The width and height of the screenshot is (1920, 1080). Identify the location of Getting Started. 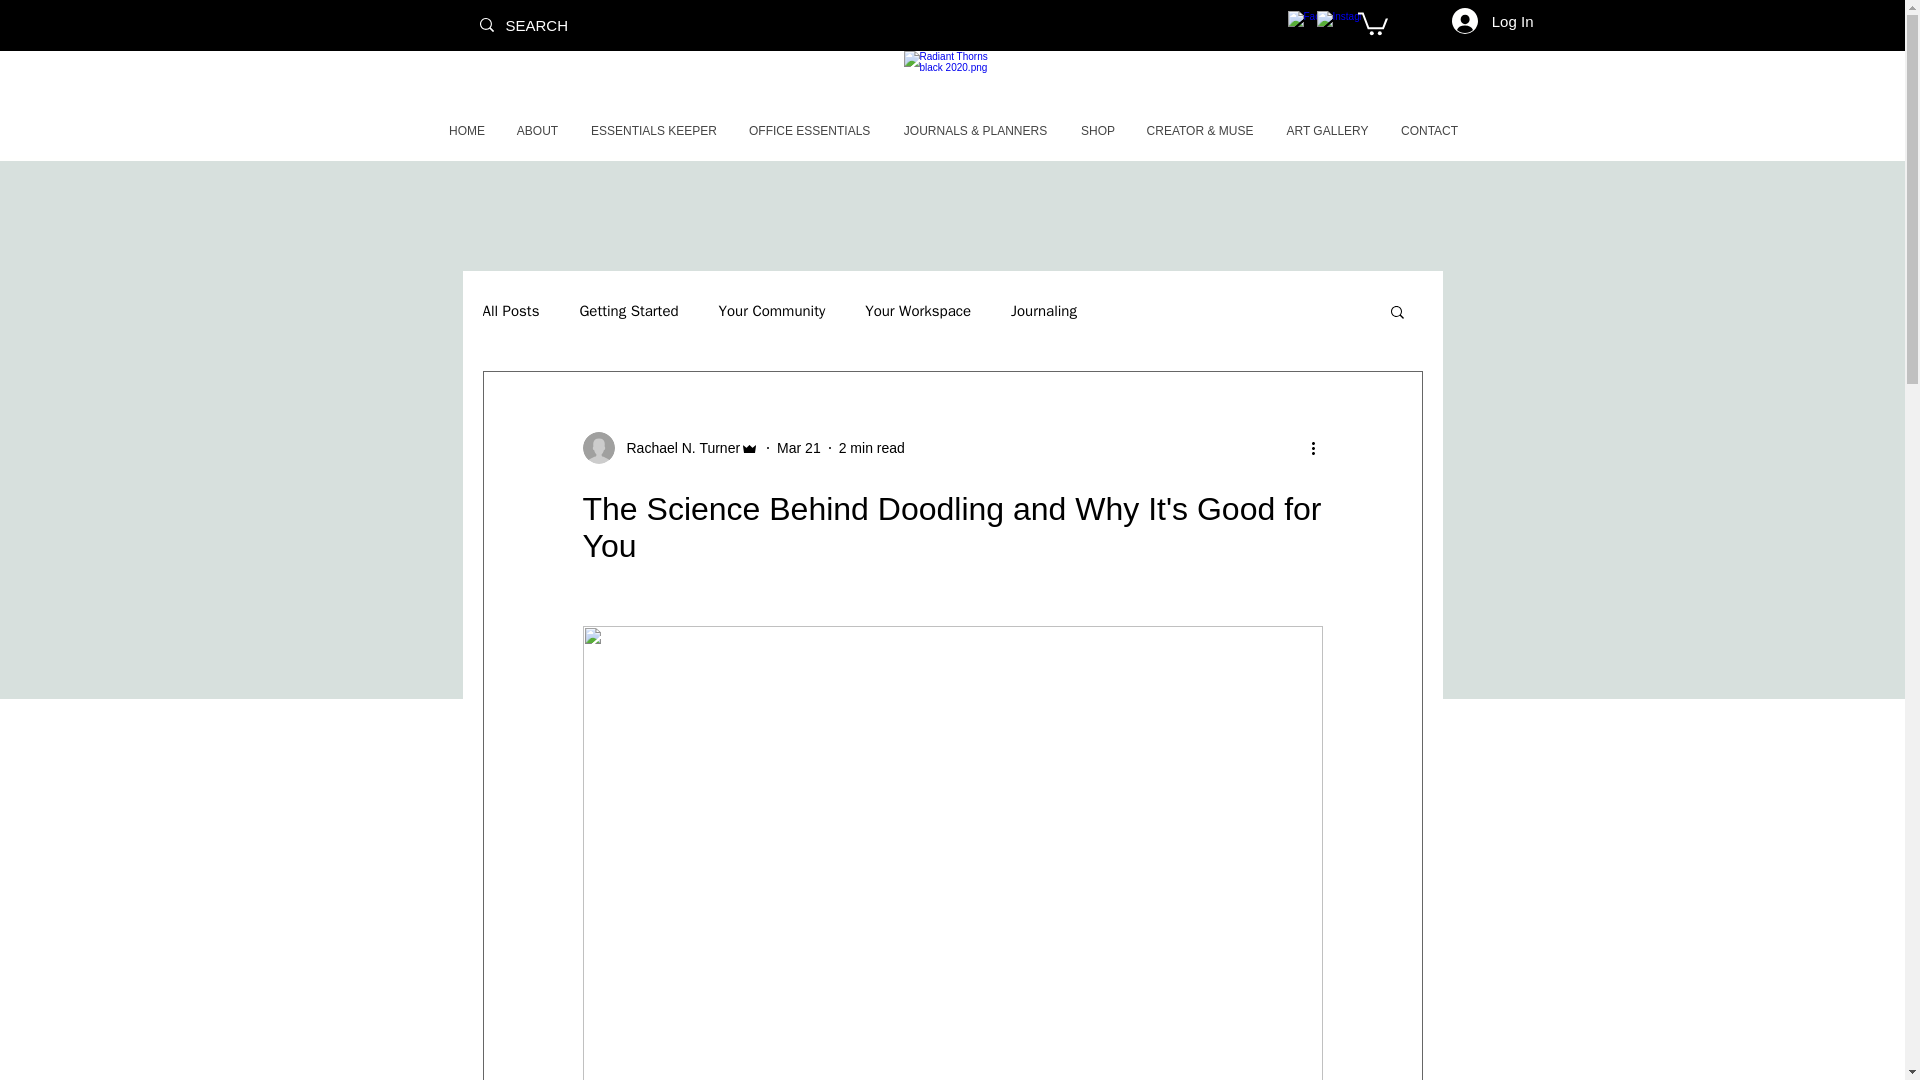
(628, 311).